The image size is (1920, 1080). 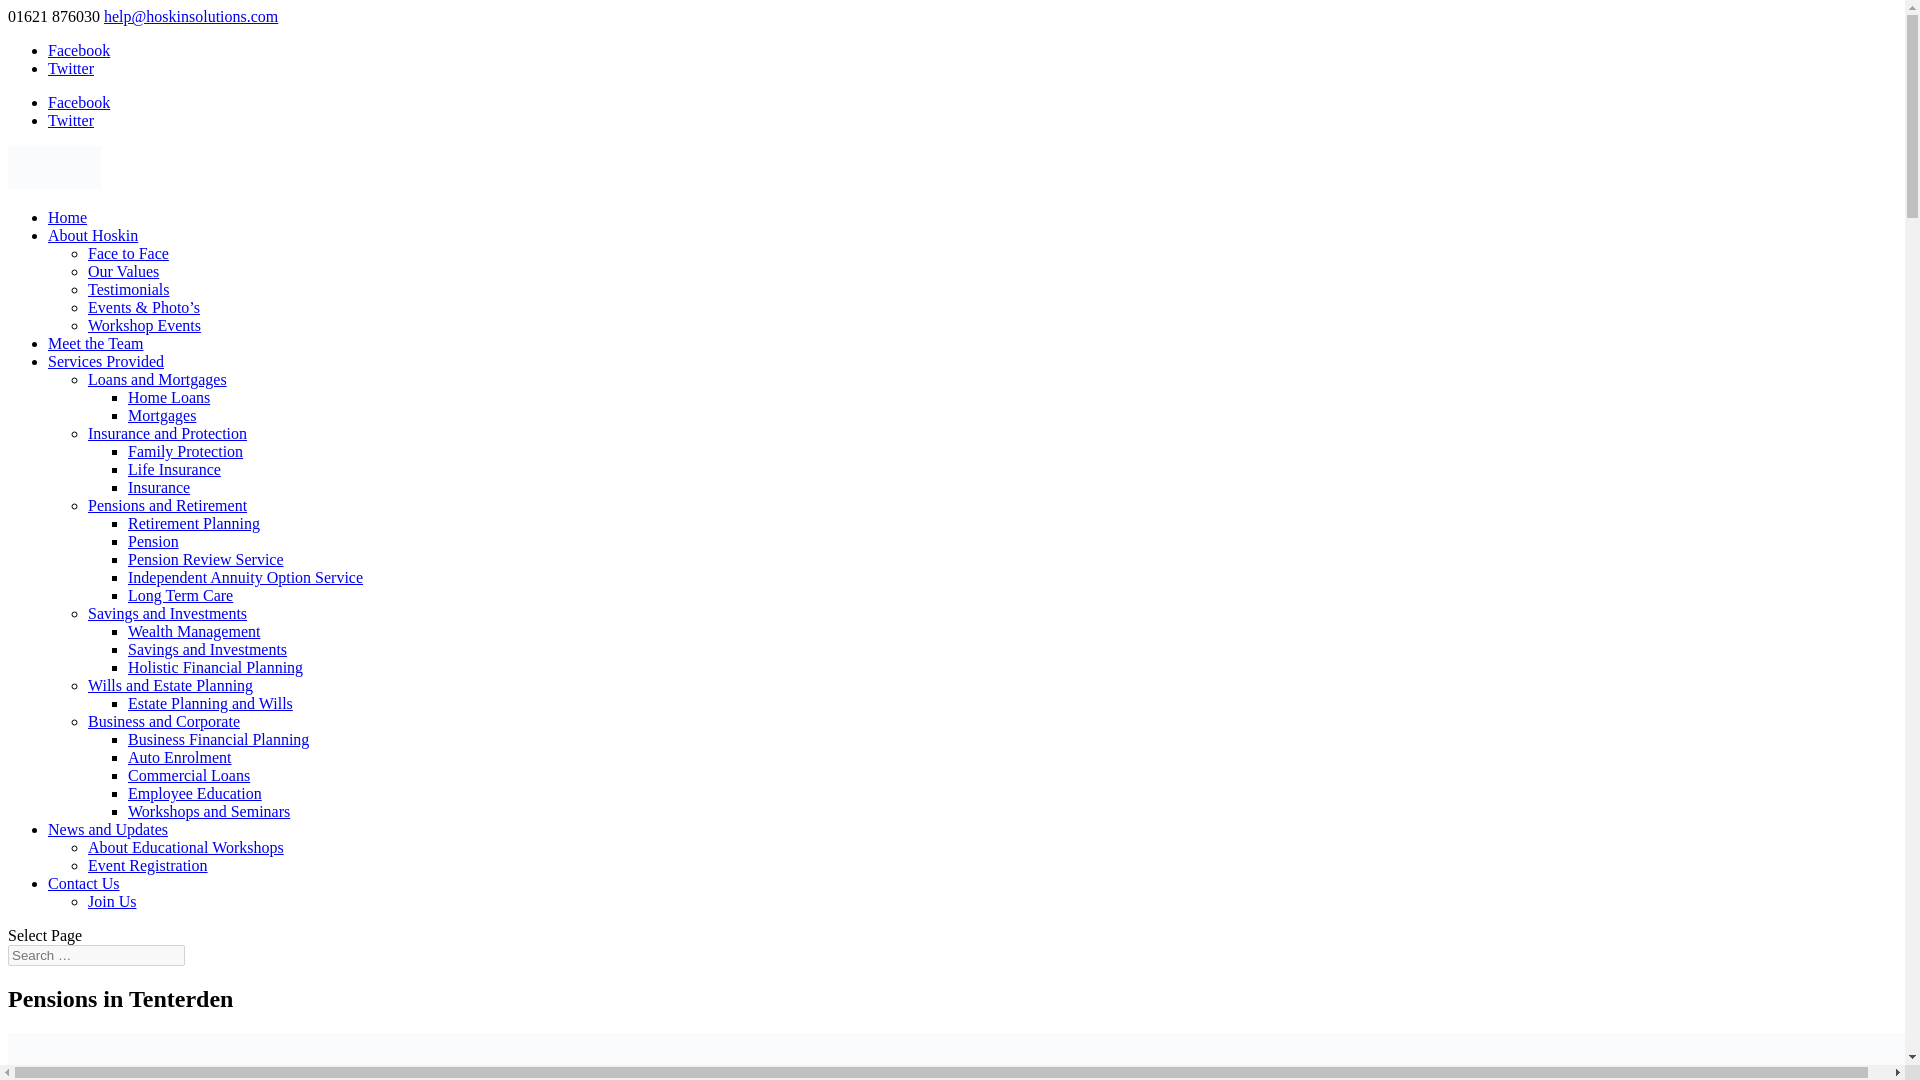 I want to click on Home, so click(x=67, y=217).